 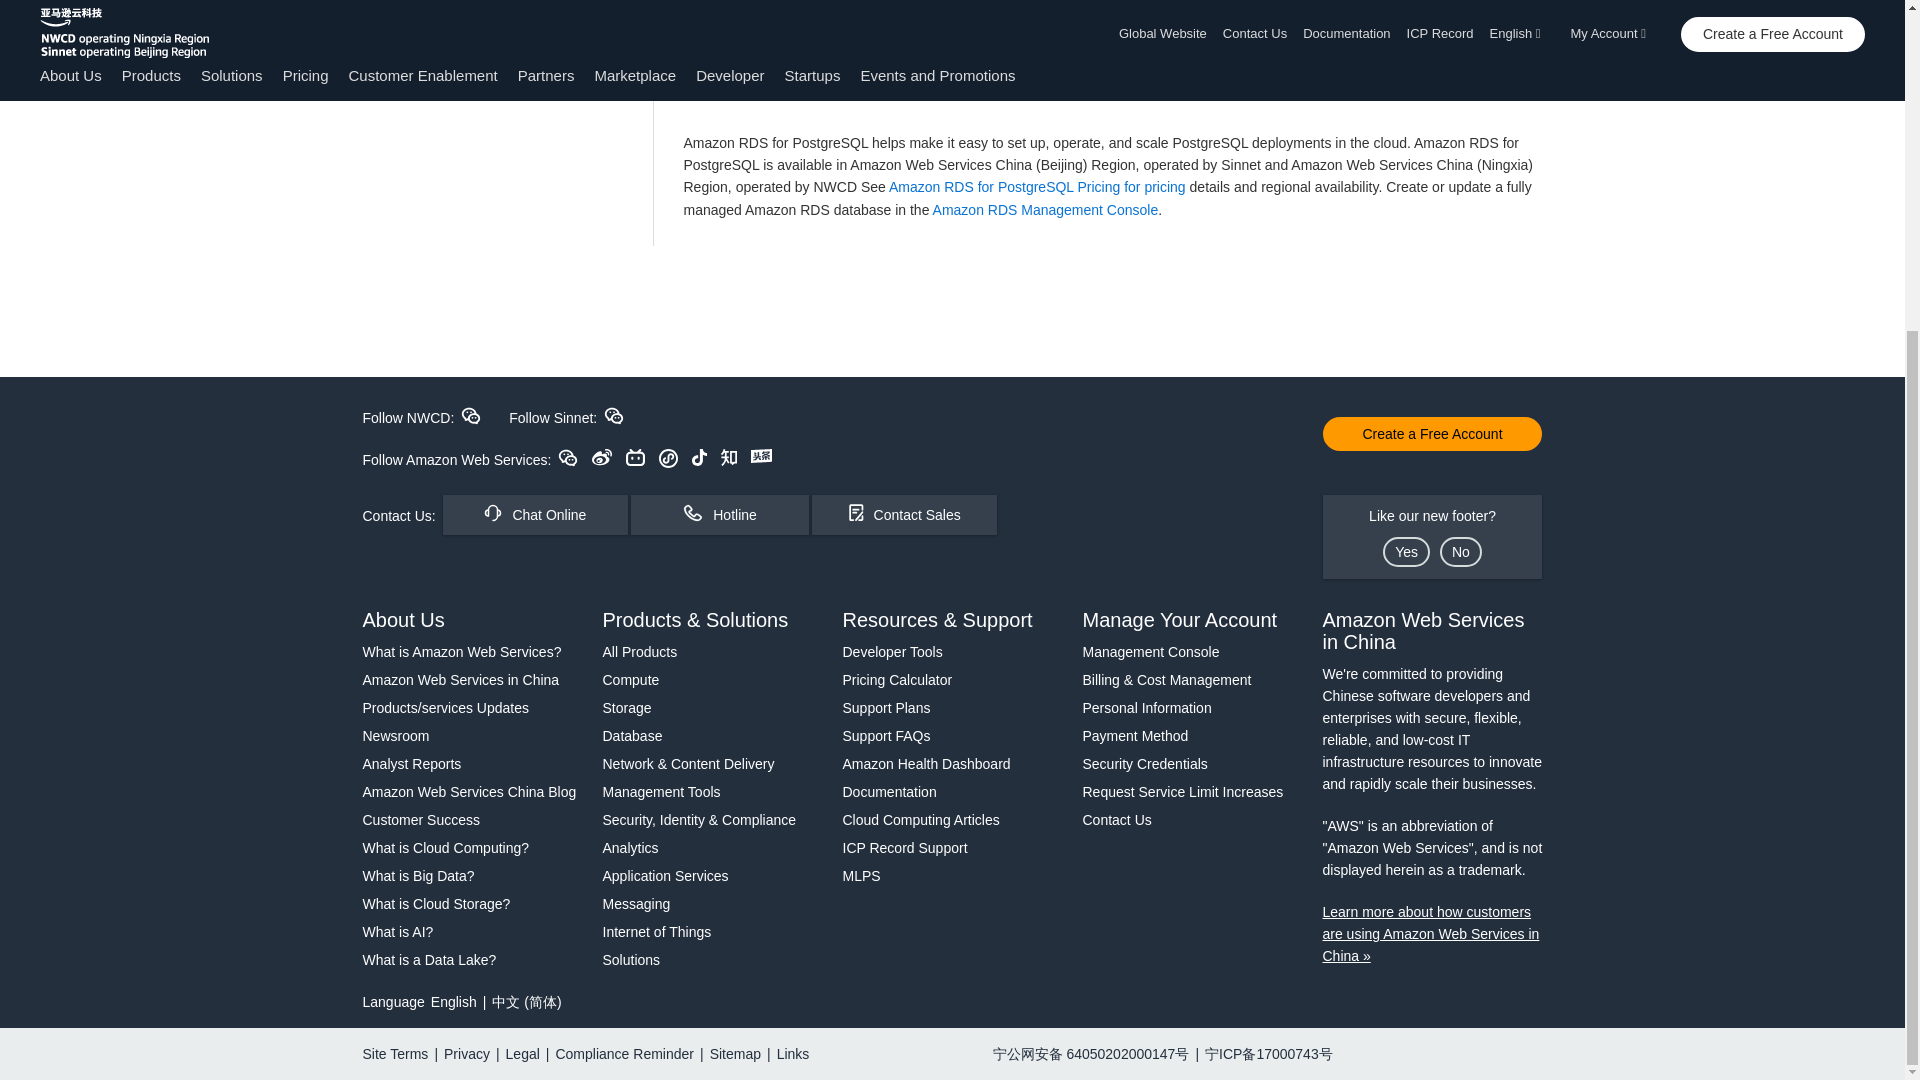 I want to click on NWCD, so click(x=470, y=416).